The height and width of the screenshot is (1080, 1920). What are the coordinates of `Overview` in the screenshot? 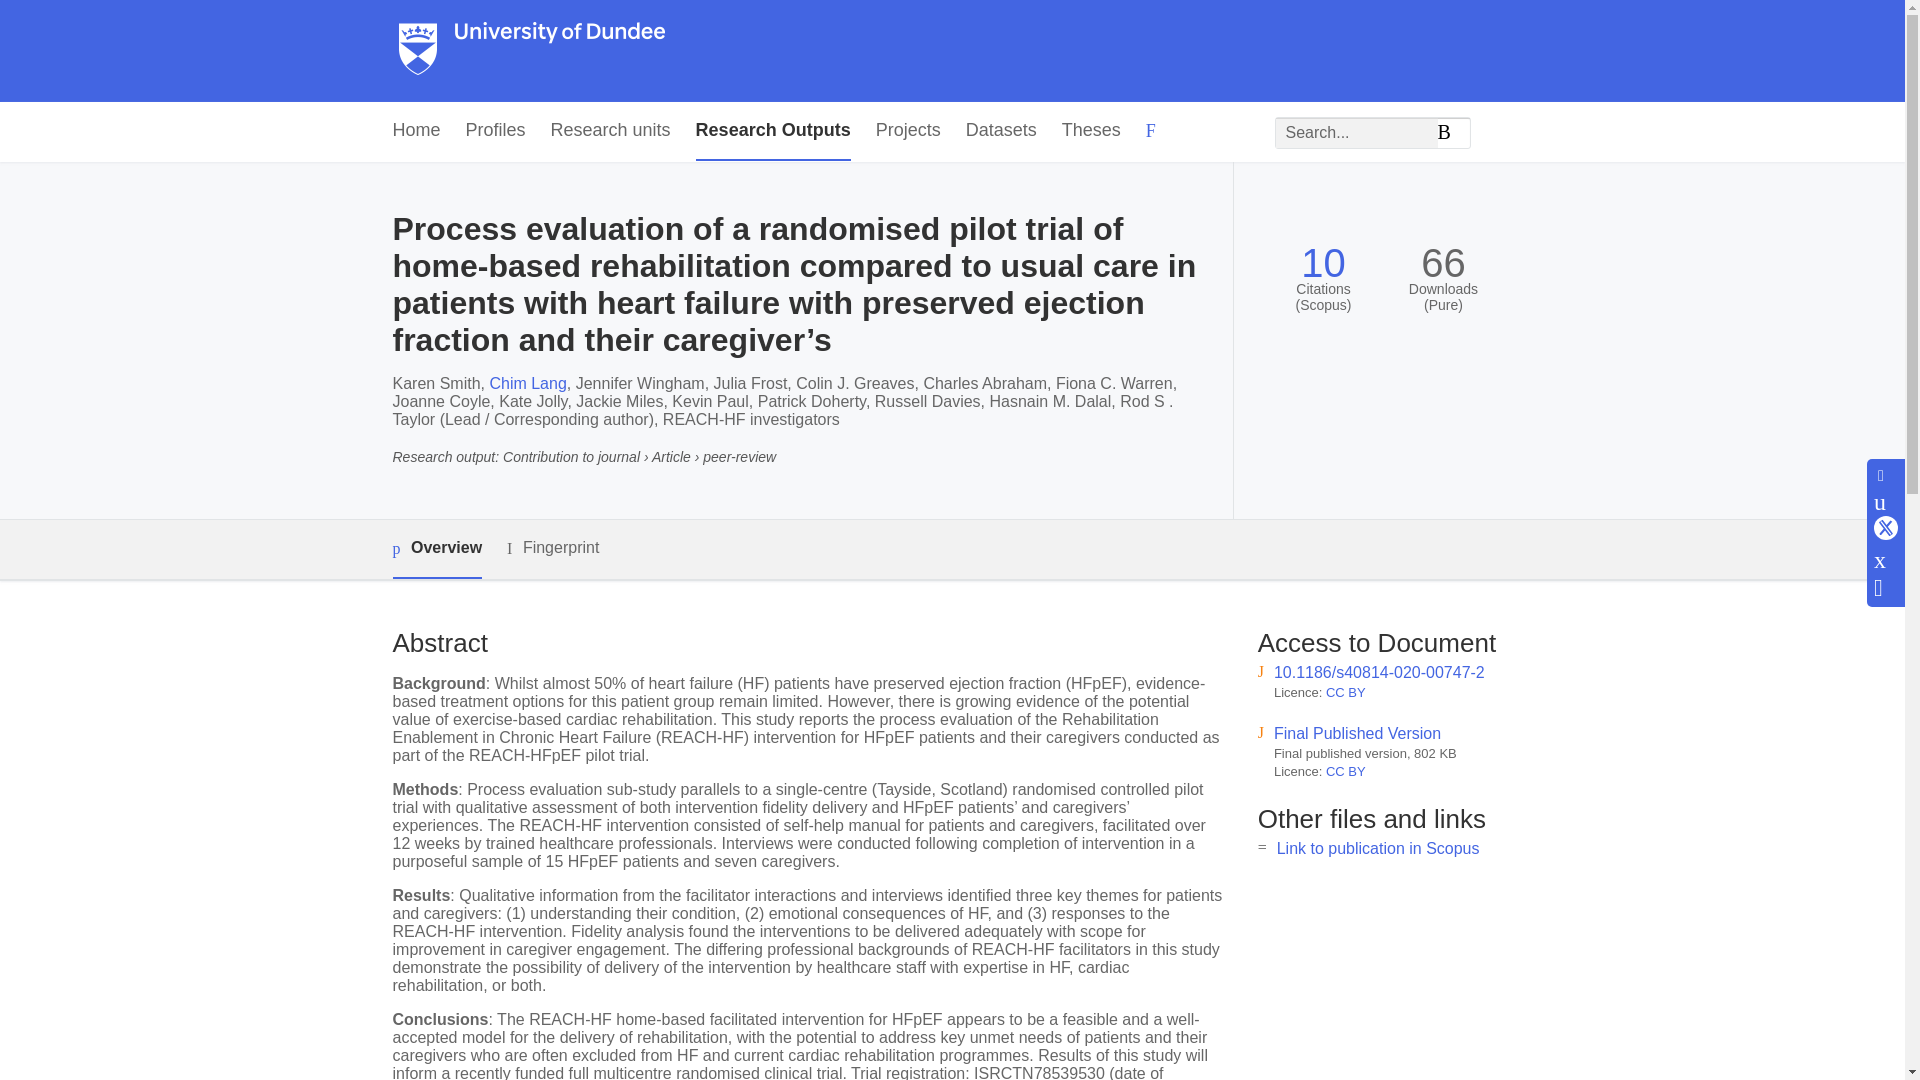 It's located at (436, 548).